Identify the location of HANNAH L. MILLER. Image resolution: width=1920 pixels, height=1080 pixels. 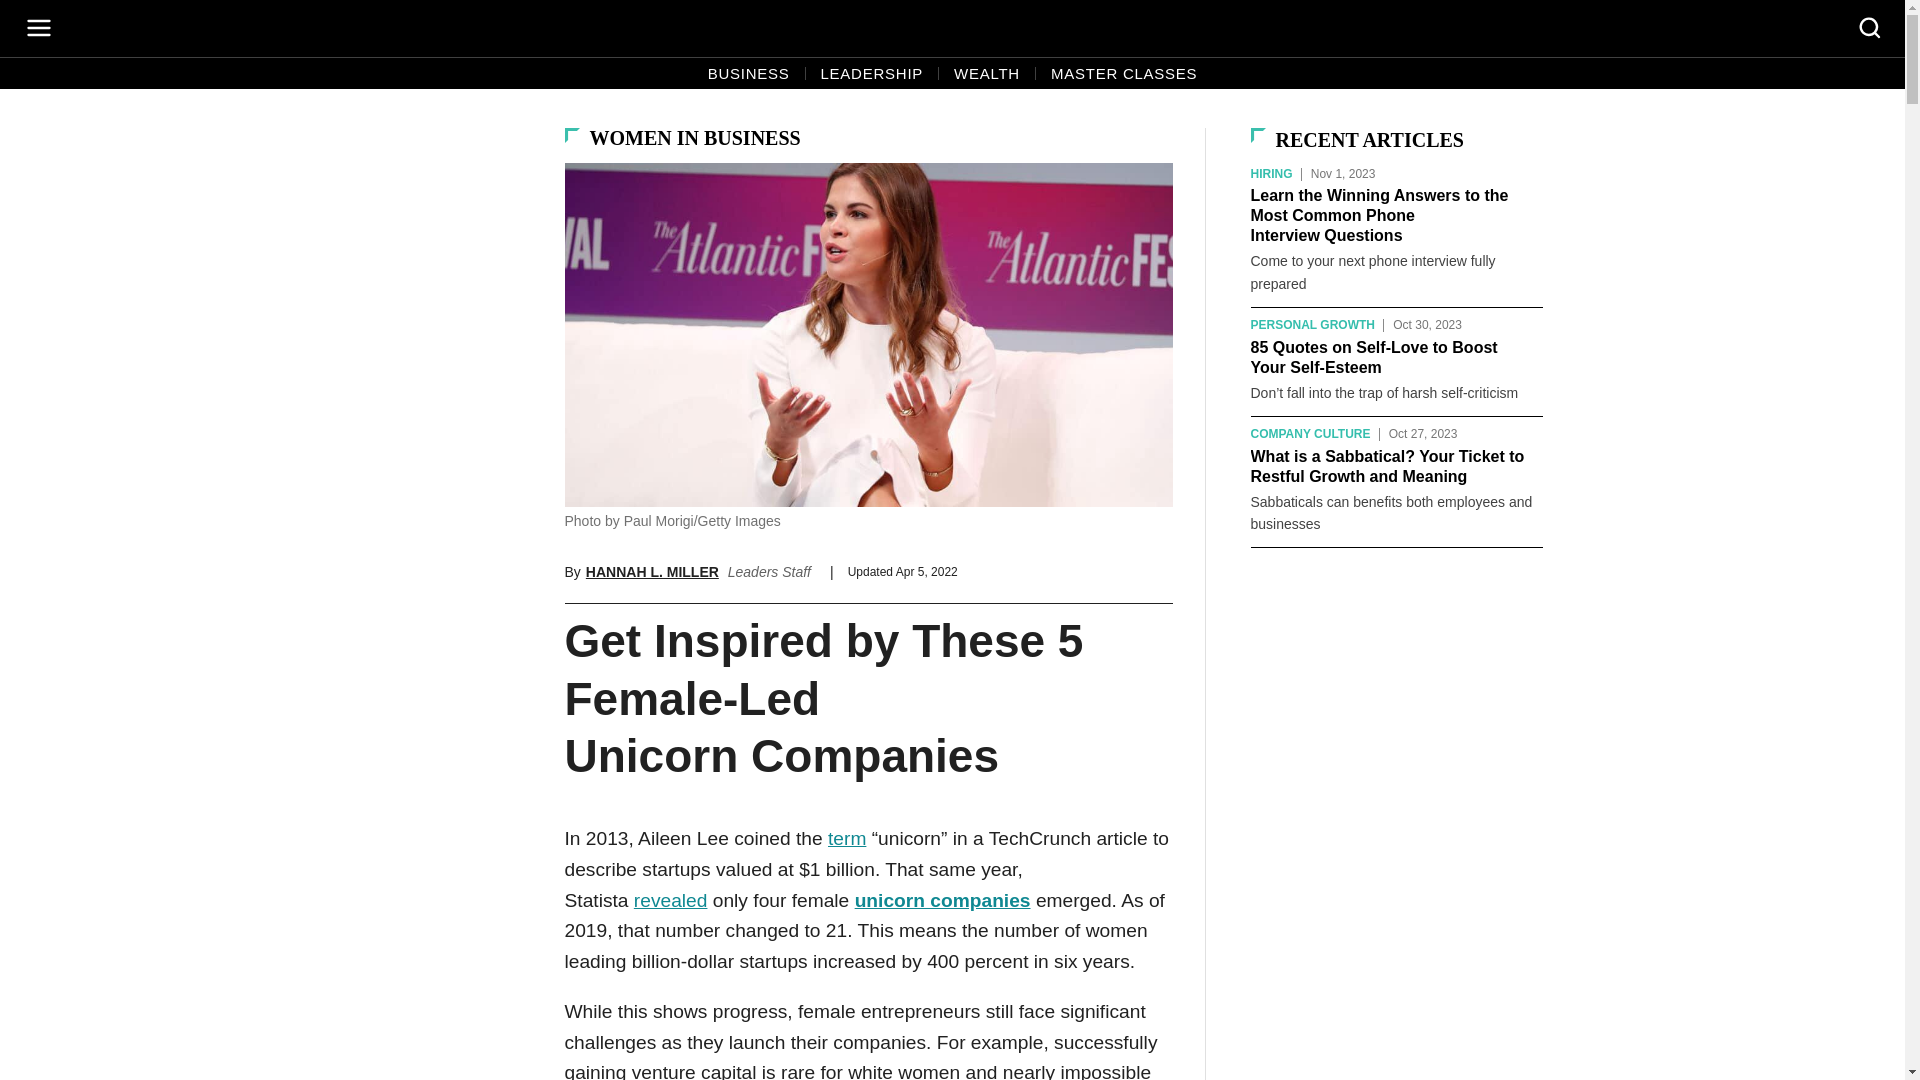
(652, 571).